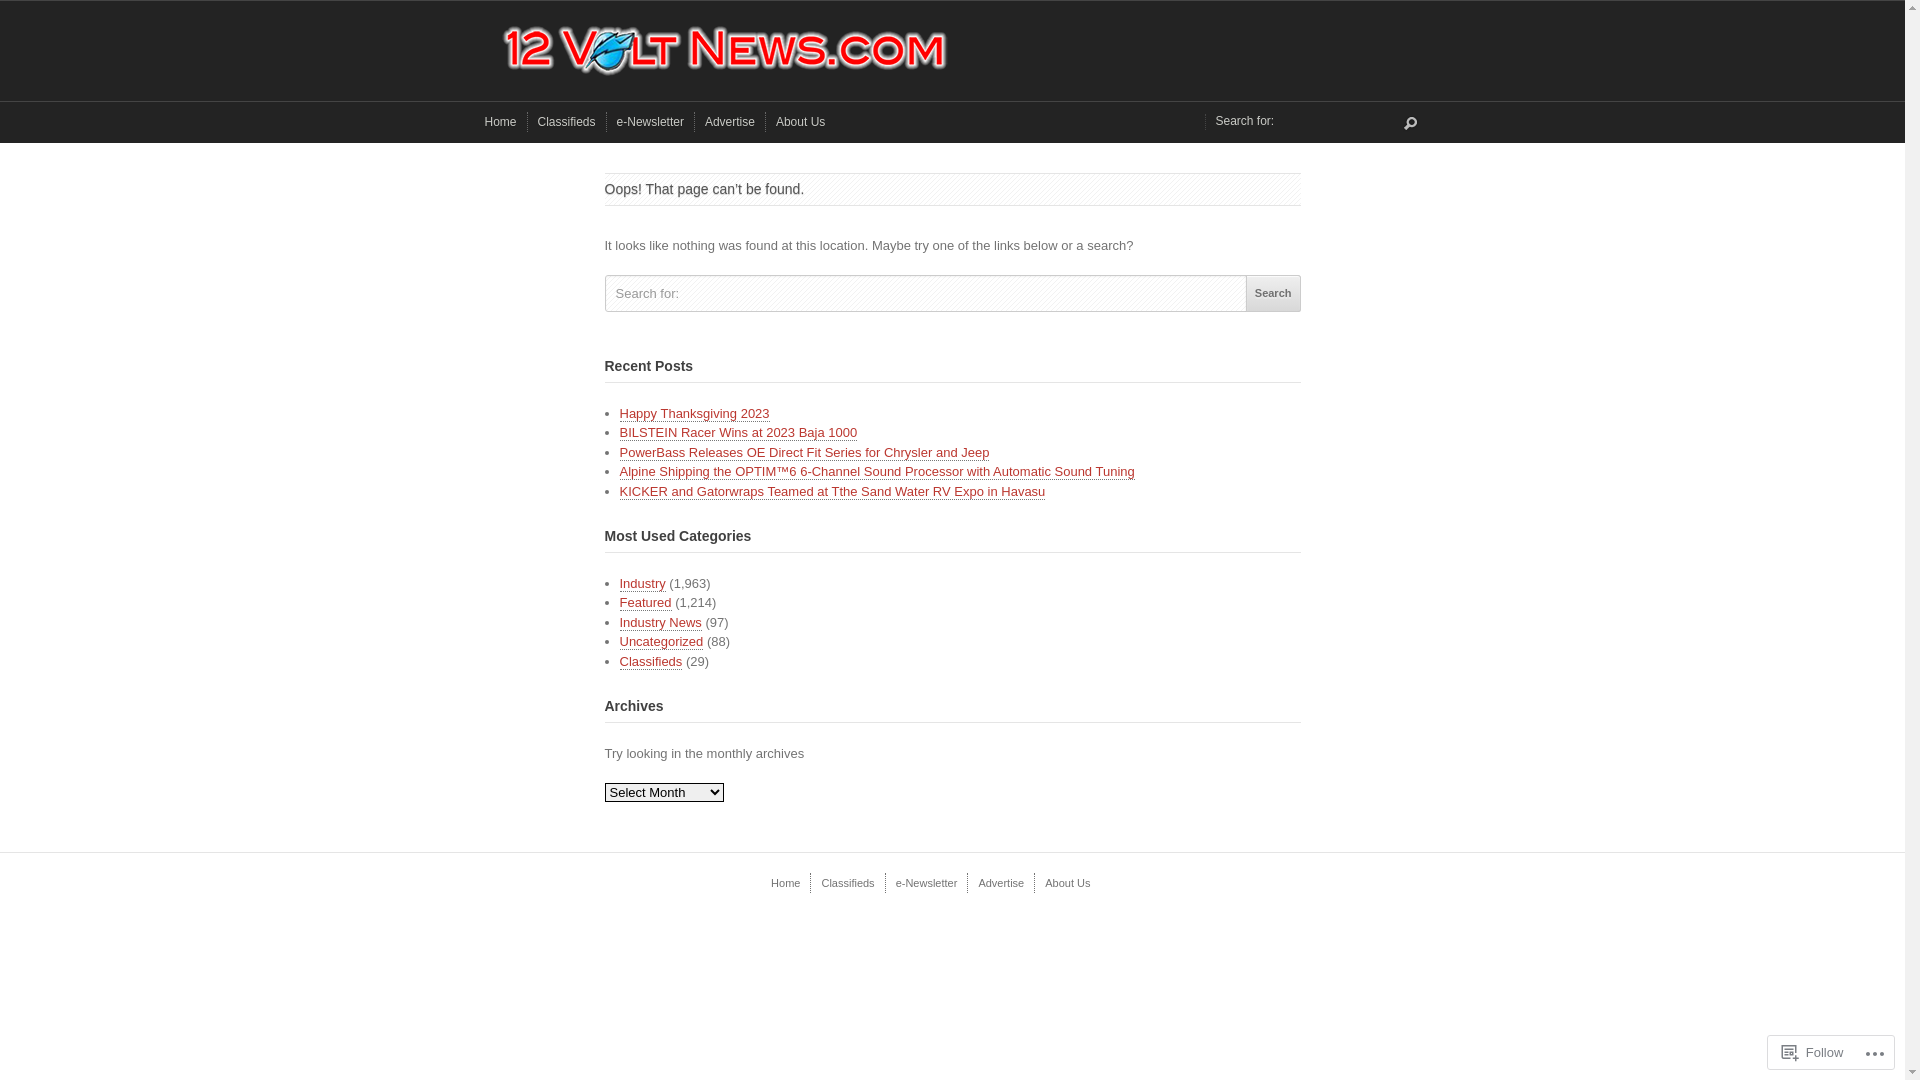  I want to click on Classifieds, so click(848, 883).